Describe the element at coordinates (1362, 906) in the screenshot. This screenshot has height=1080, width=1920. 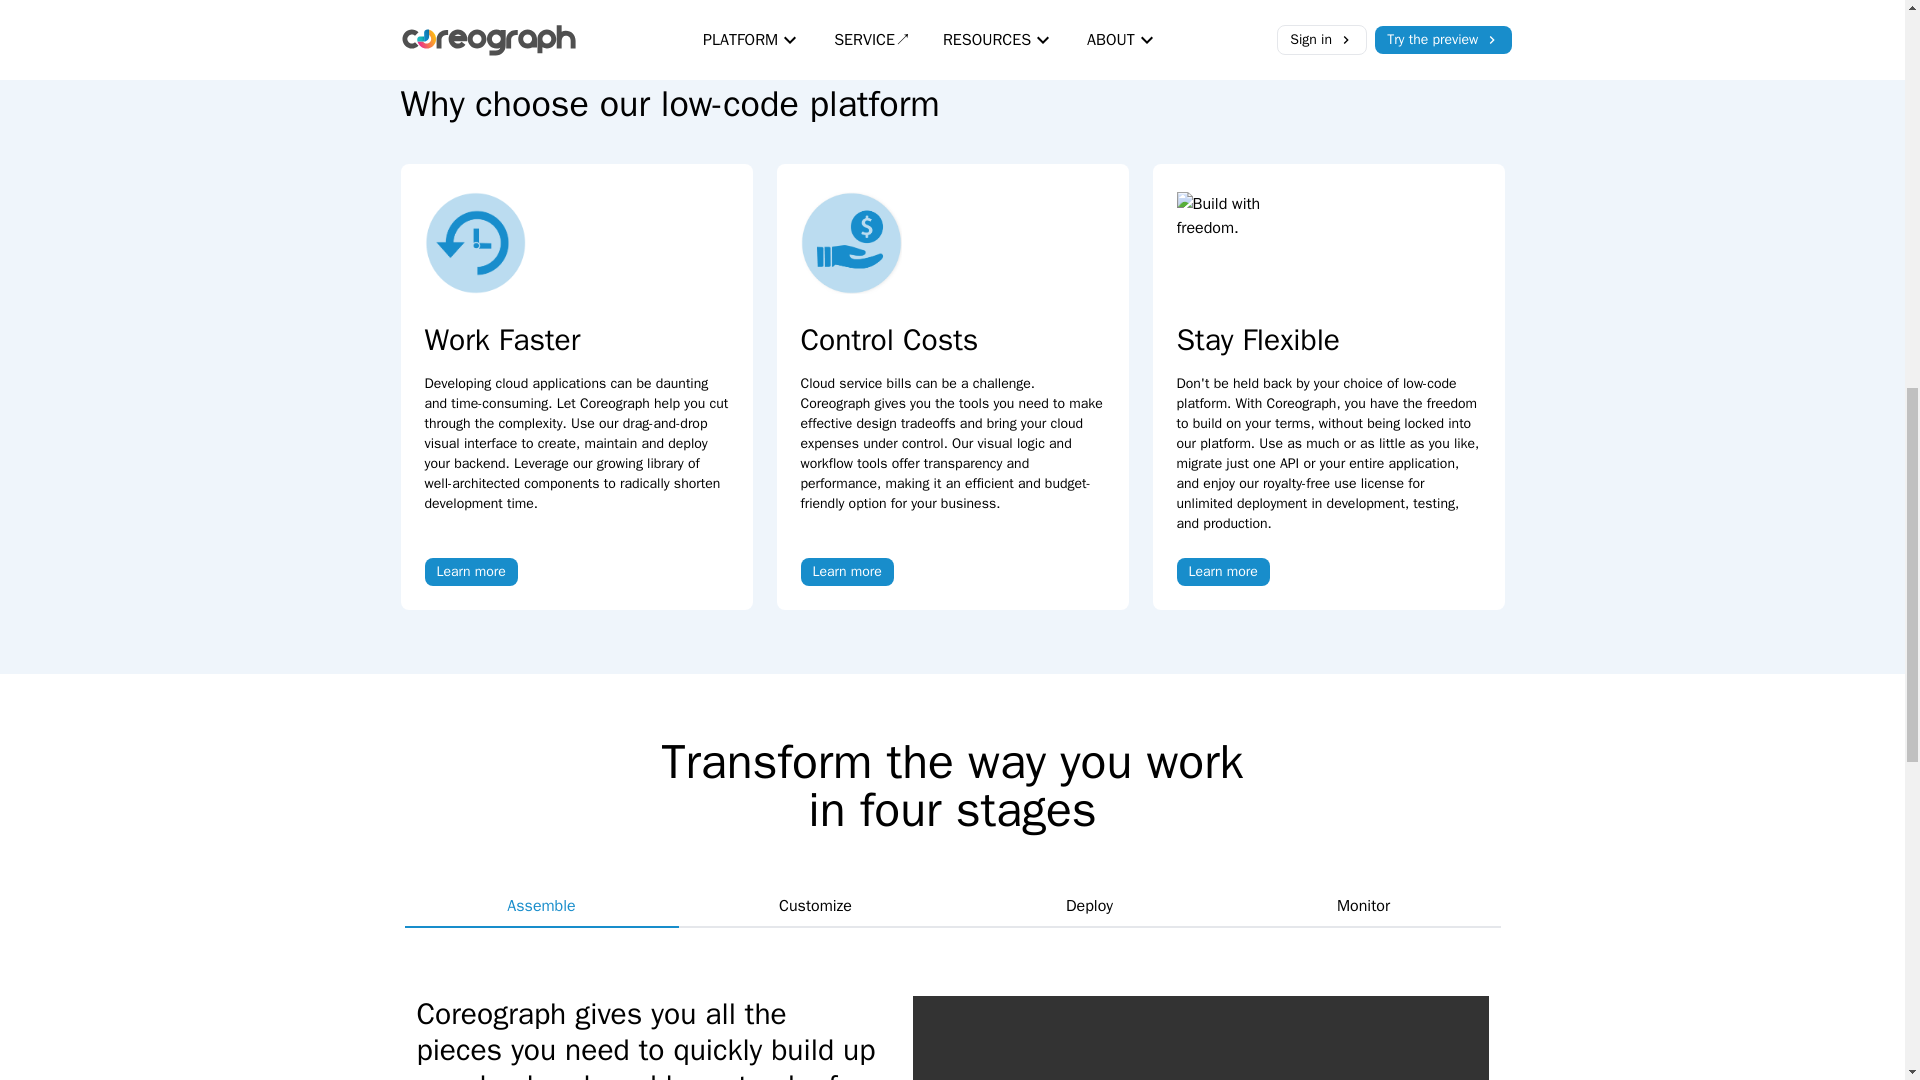
I see `Monitor` at that location.